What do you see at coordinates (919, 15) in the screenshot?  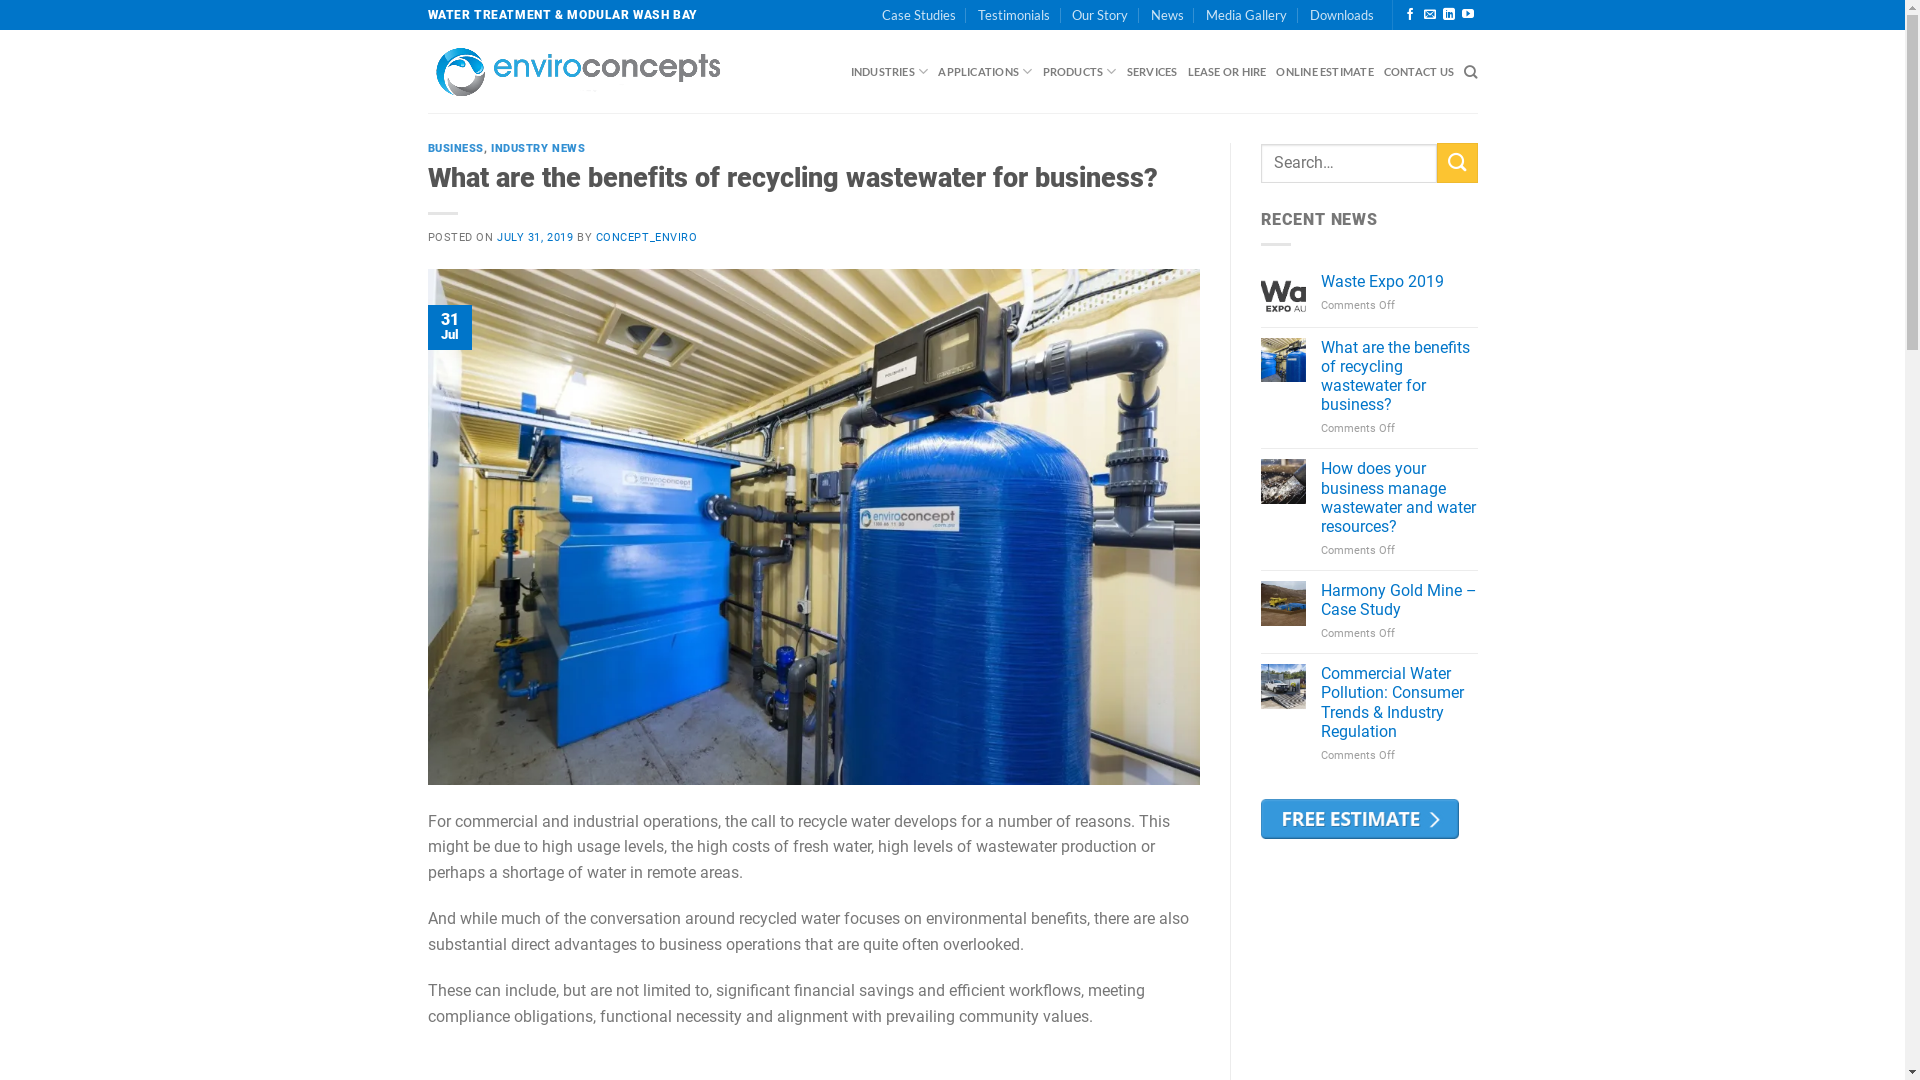 I see `Case Studies` at bounding box center [919, 15].